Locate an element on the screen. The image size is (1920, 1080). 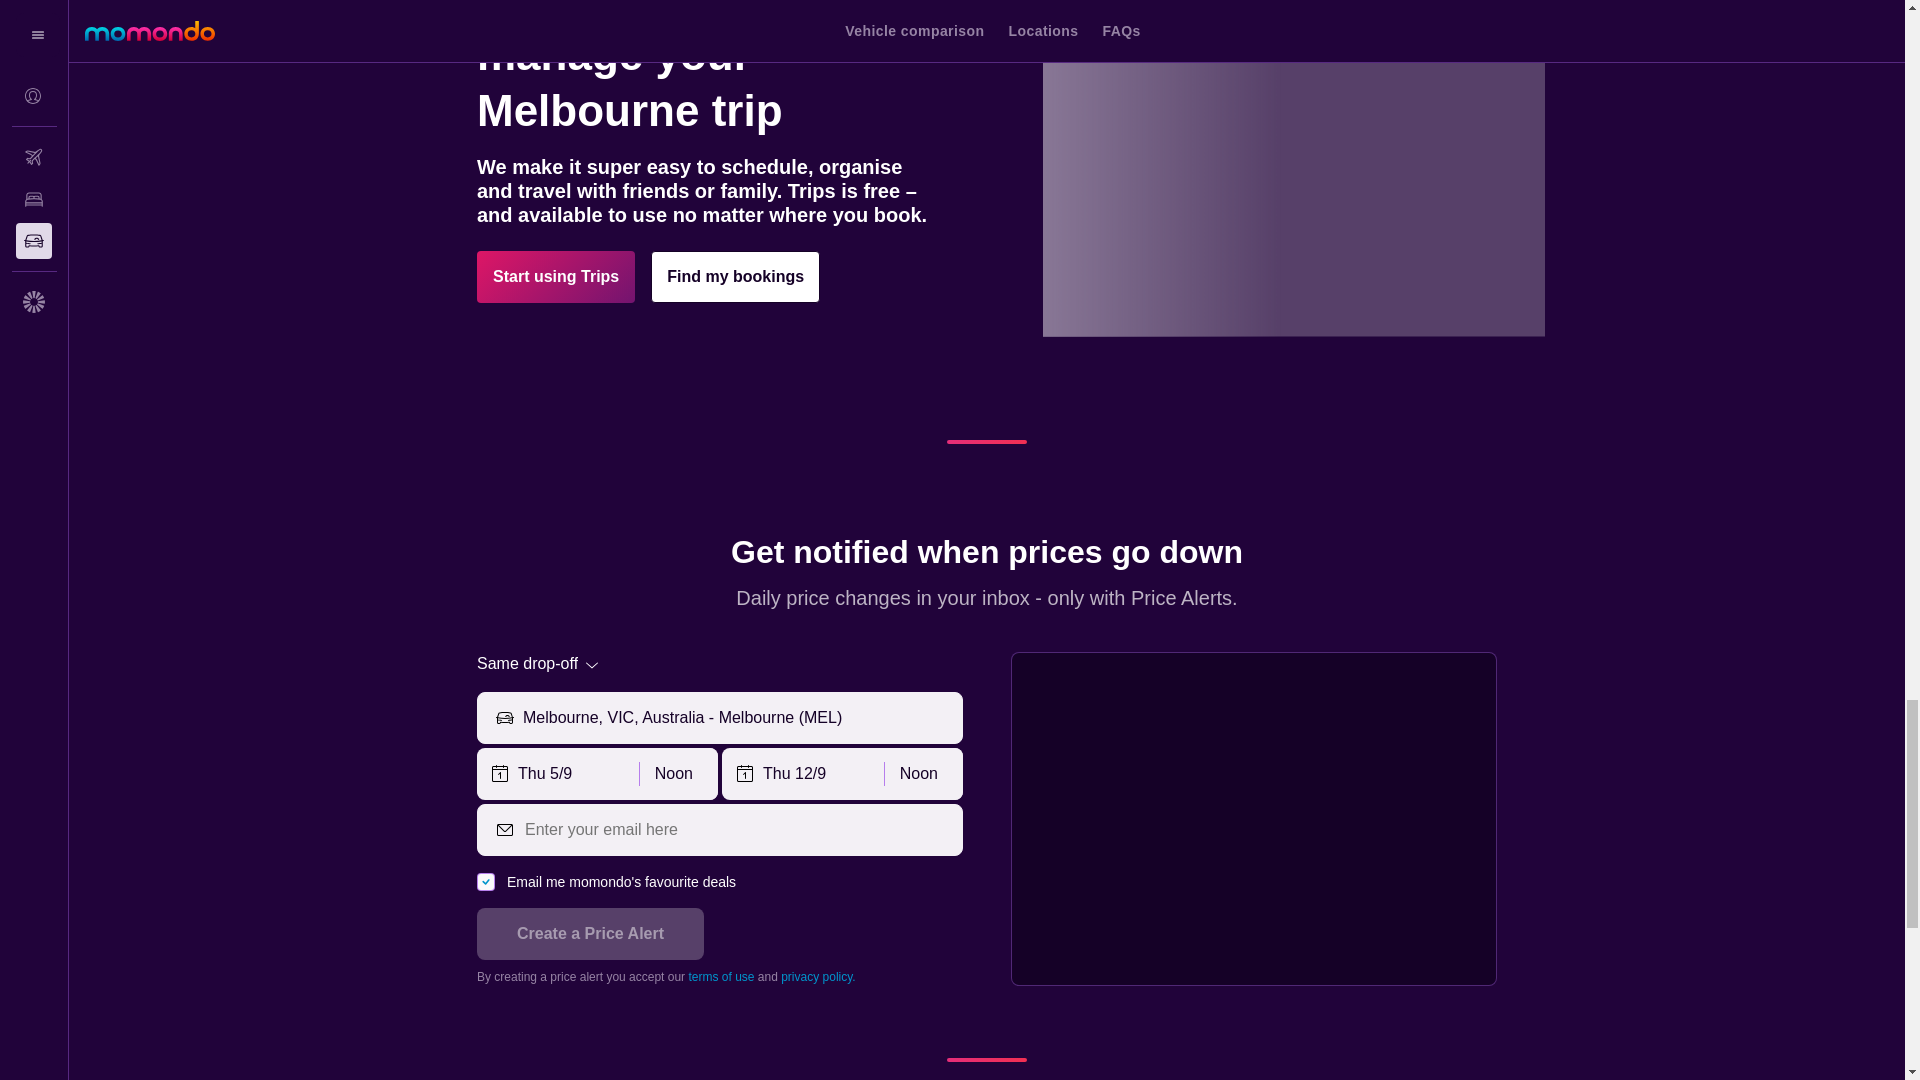
privacy policy. is located at coordinates (818, 976).